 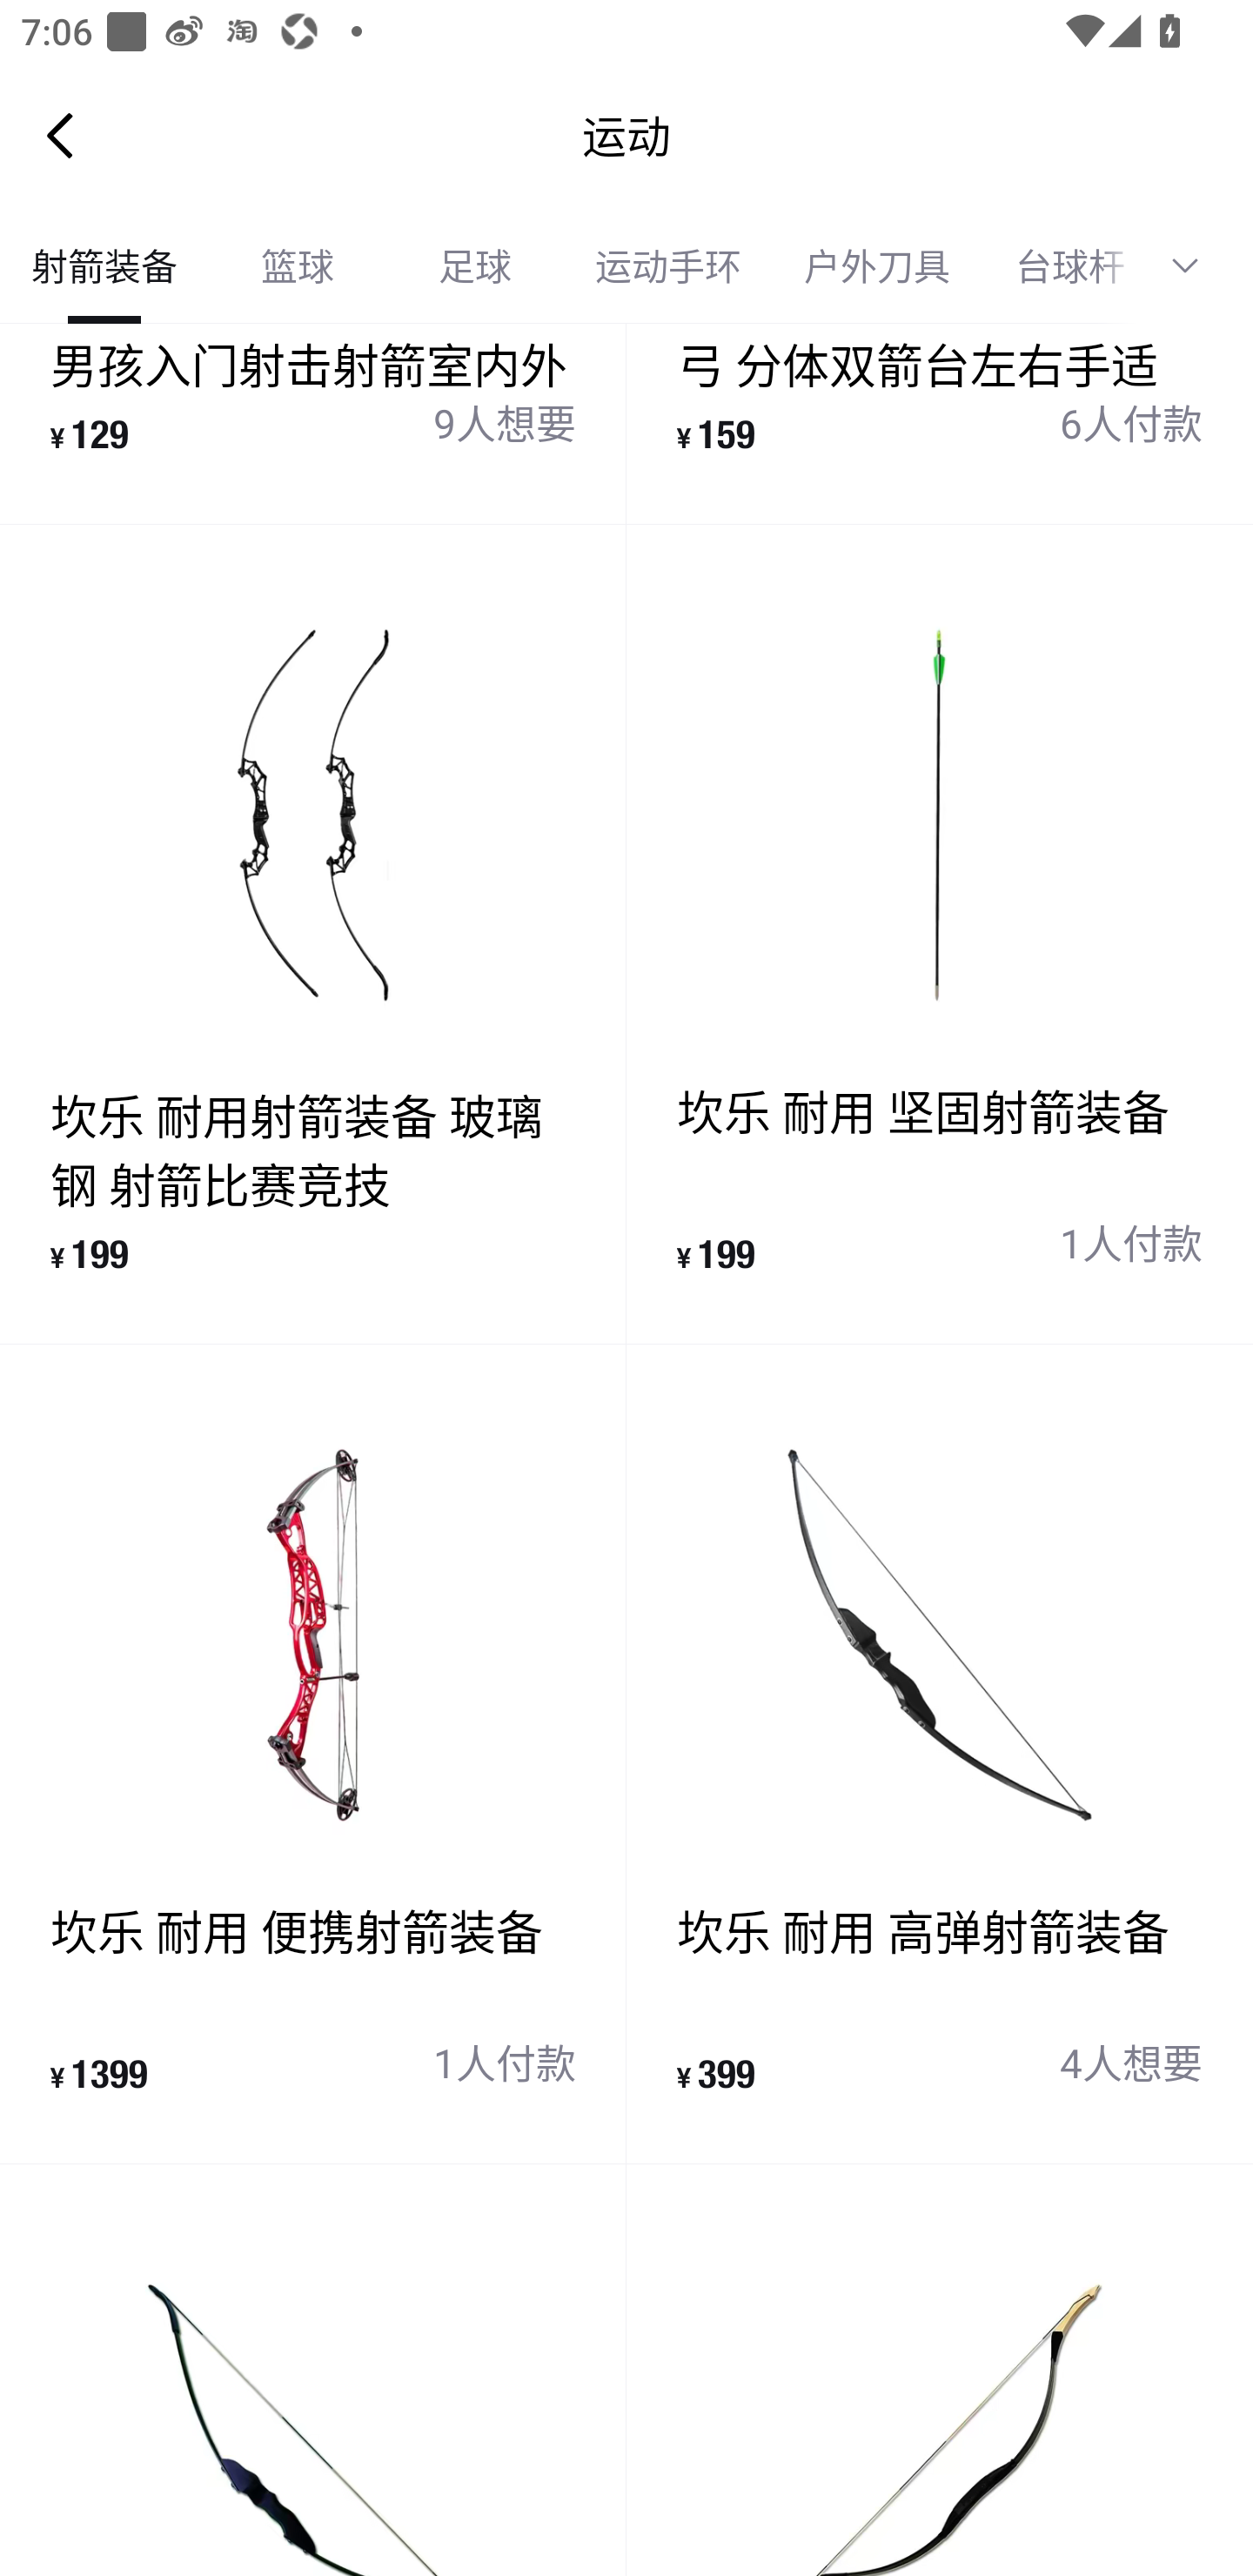 What do you see at coordinates (313, 935) in the screenshot?
I see `坎乐 耐用射箭装备 玻璃
钢 射箭比赛竞技 ¥ 199` at bounding box center [313, 935].